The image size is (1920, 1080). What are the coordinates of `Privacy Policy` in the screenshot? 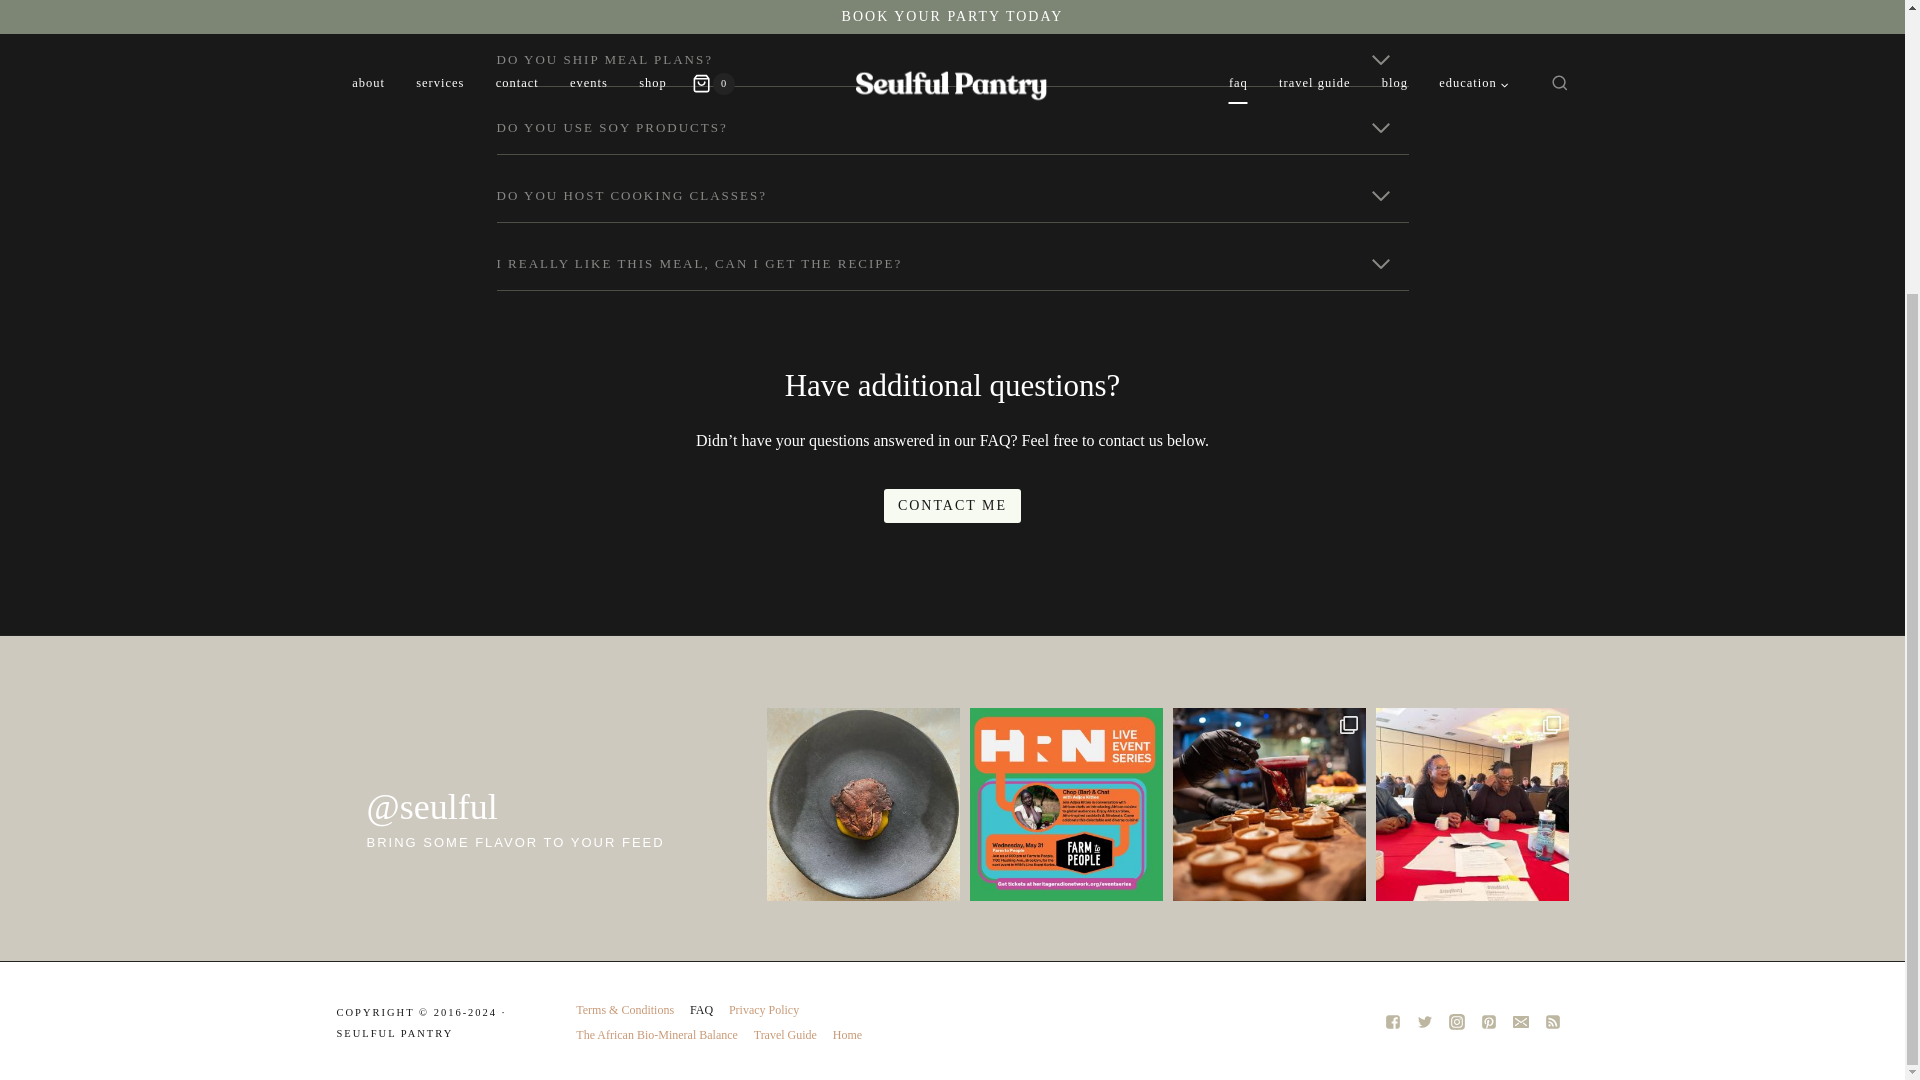 It's located at (764, 1010).